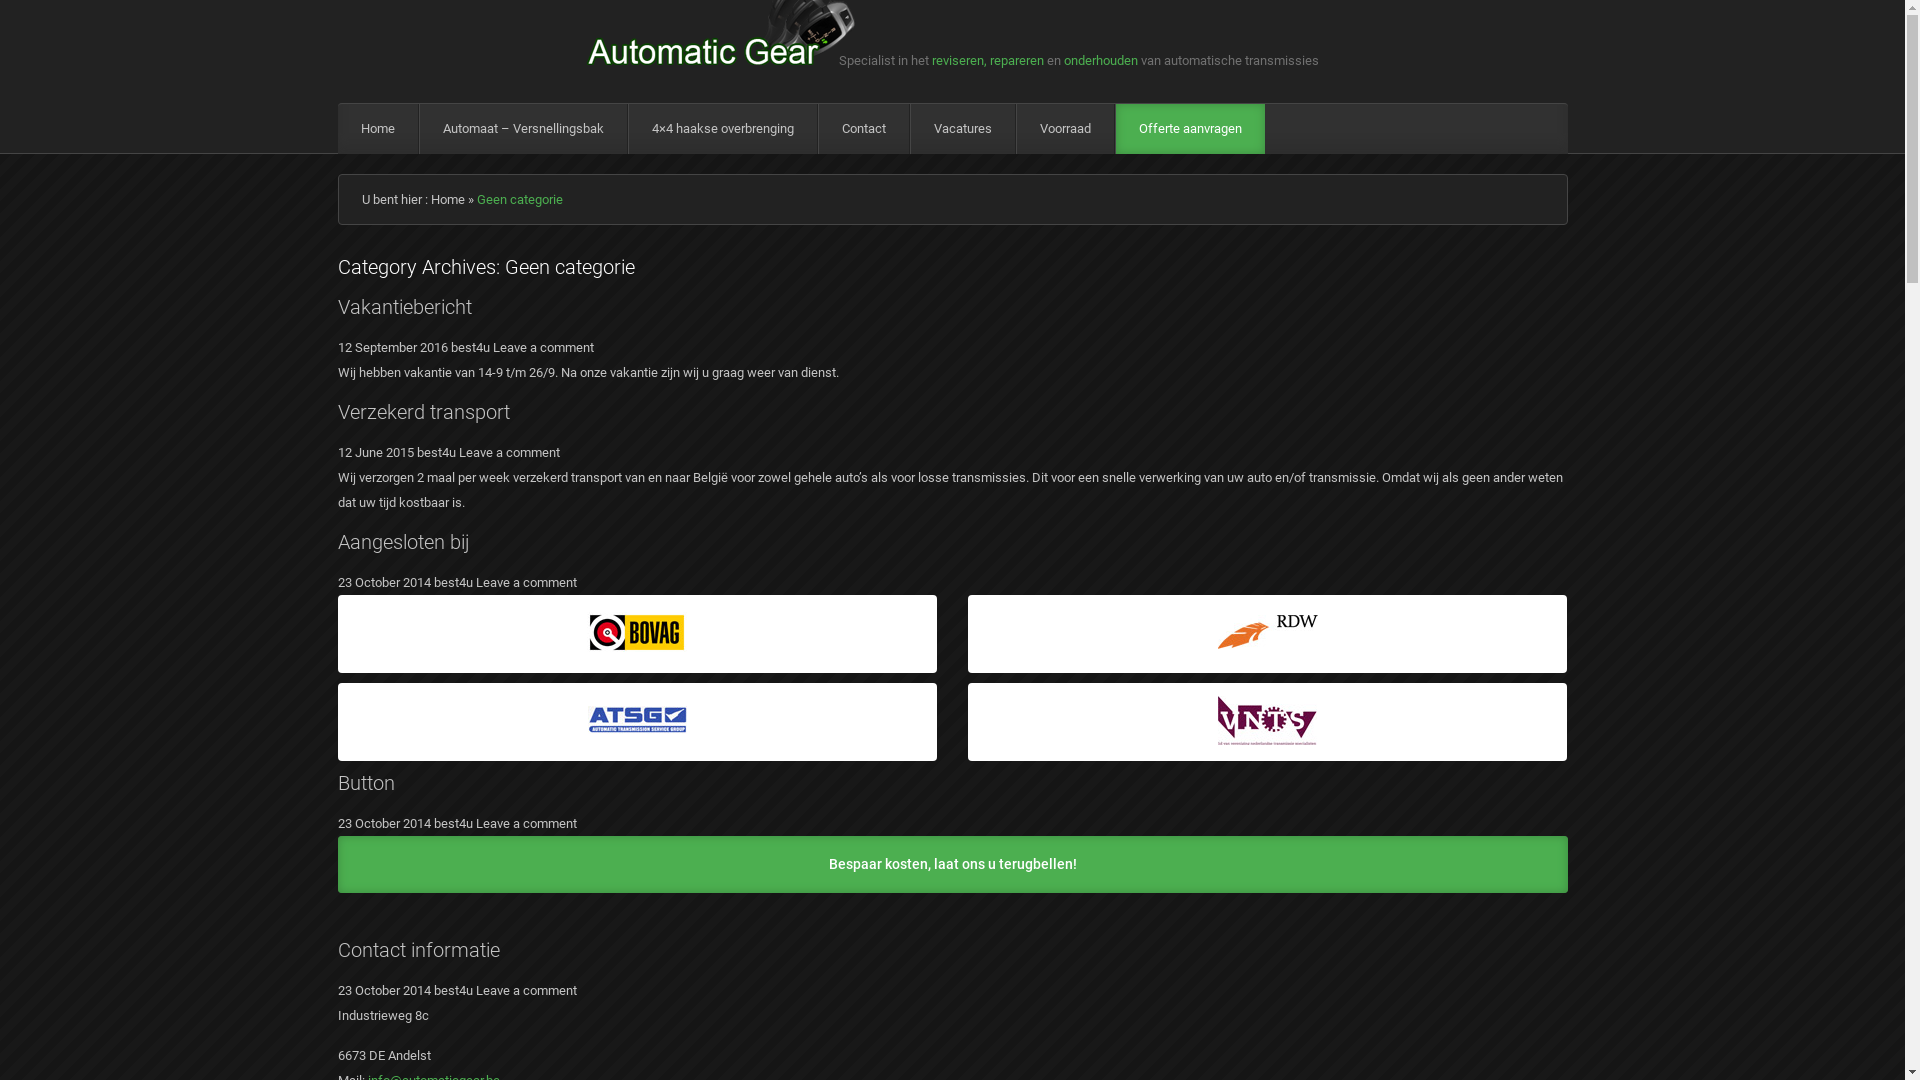 This screenshot has width=1920, height=1080. What do you see at coordinates (384, 824) in the screenshot?
I see `23 October 2014` at bounding box center [384, 824].